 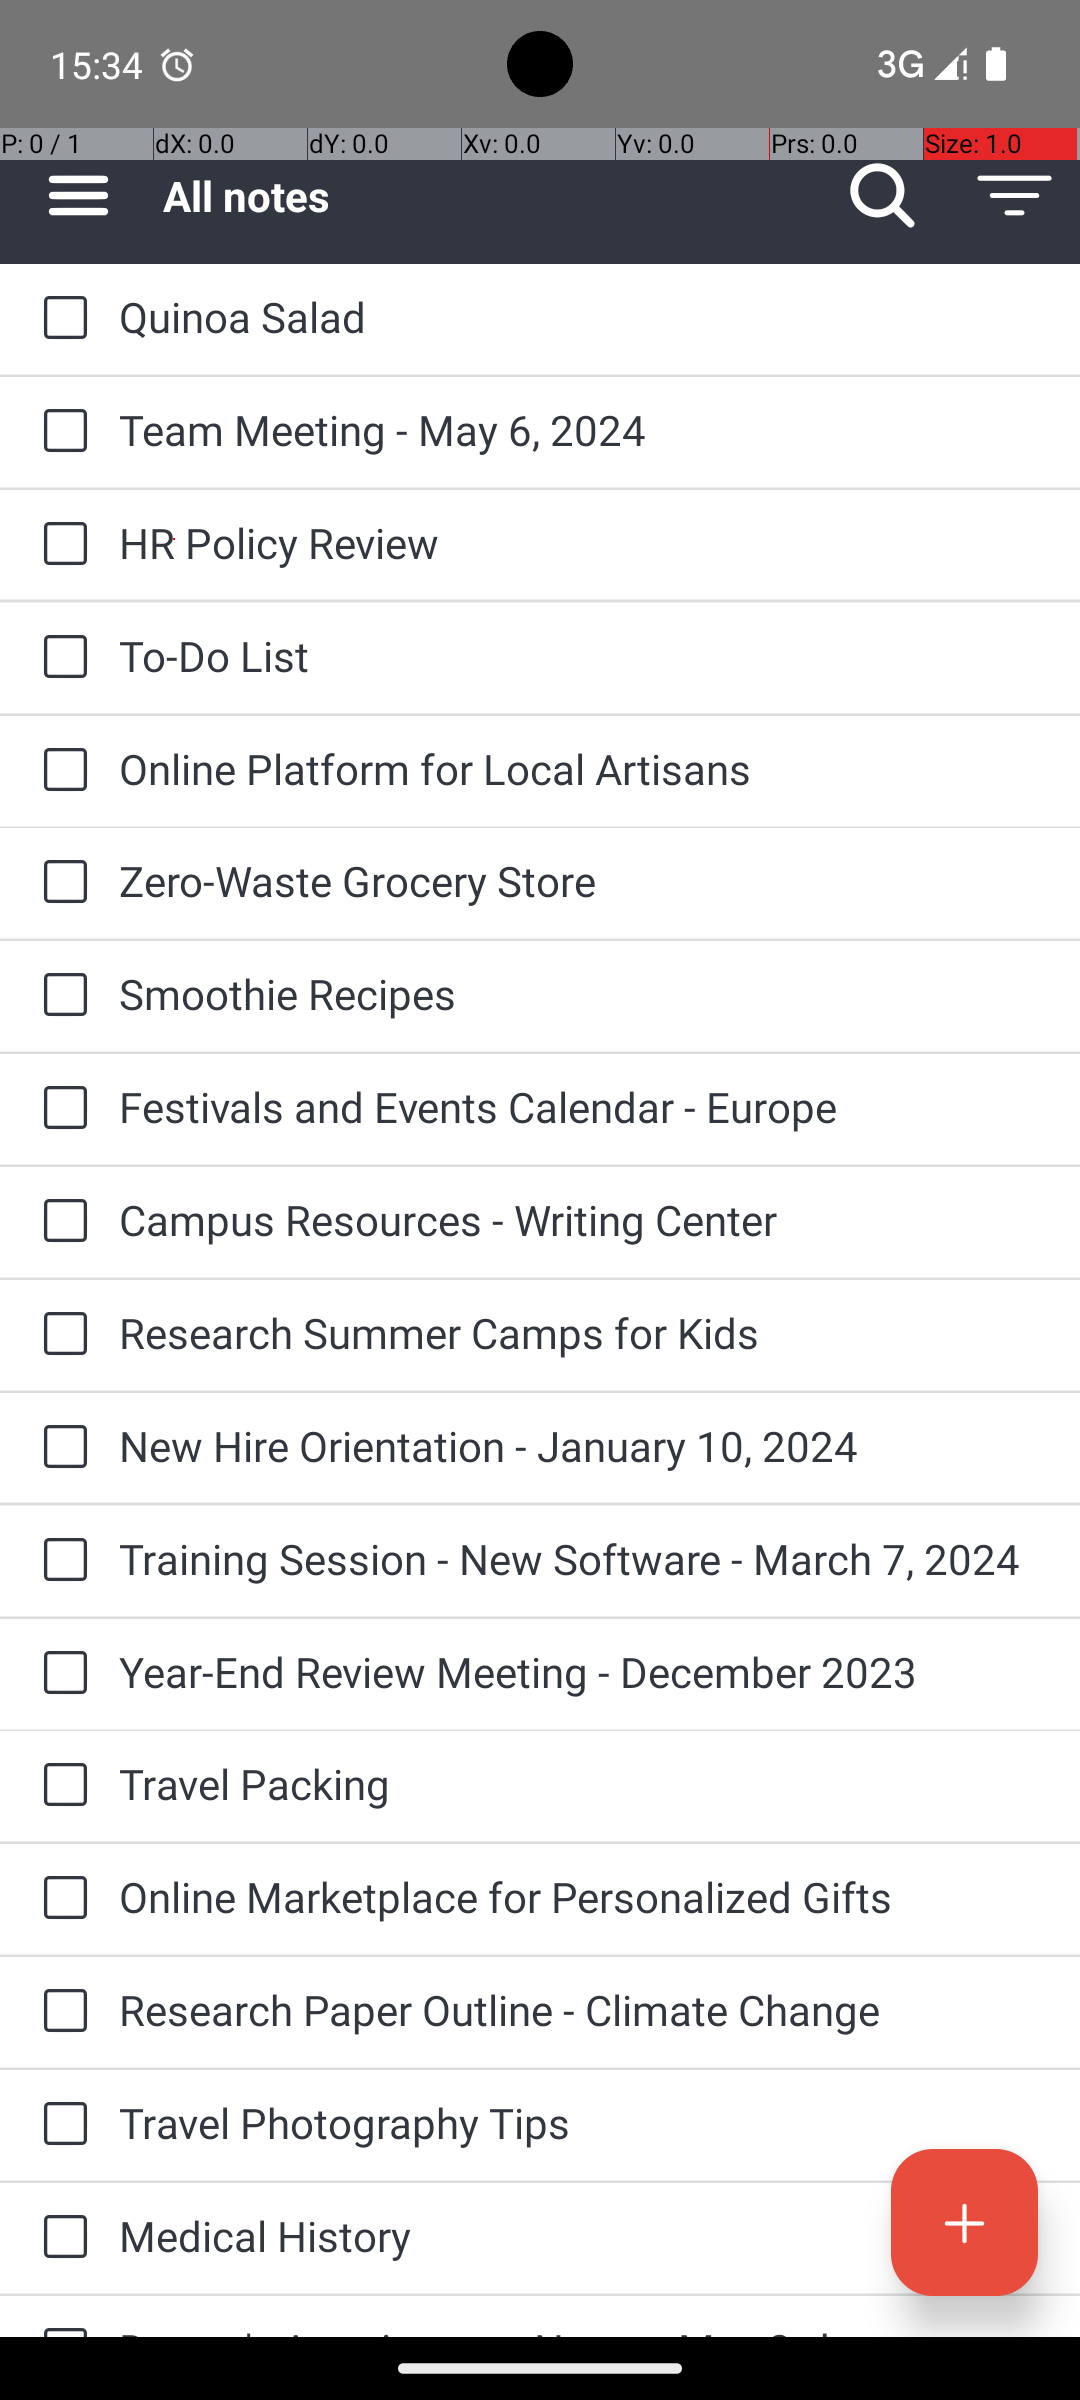 What do you see at coordinates (580, 768) in the screenshot?
I see `Online Platform for Local Artisans` at bounding box center [580, 768].